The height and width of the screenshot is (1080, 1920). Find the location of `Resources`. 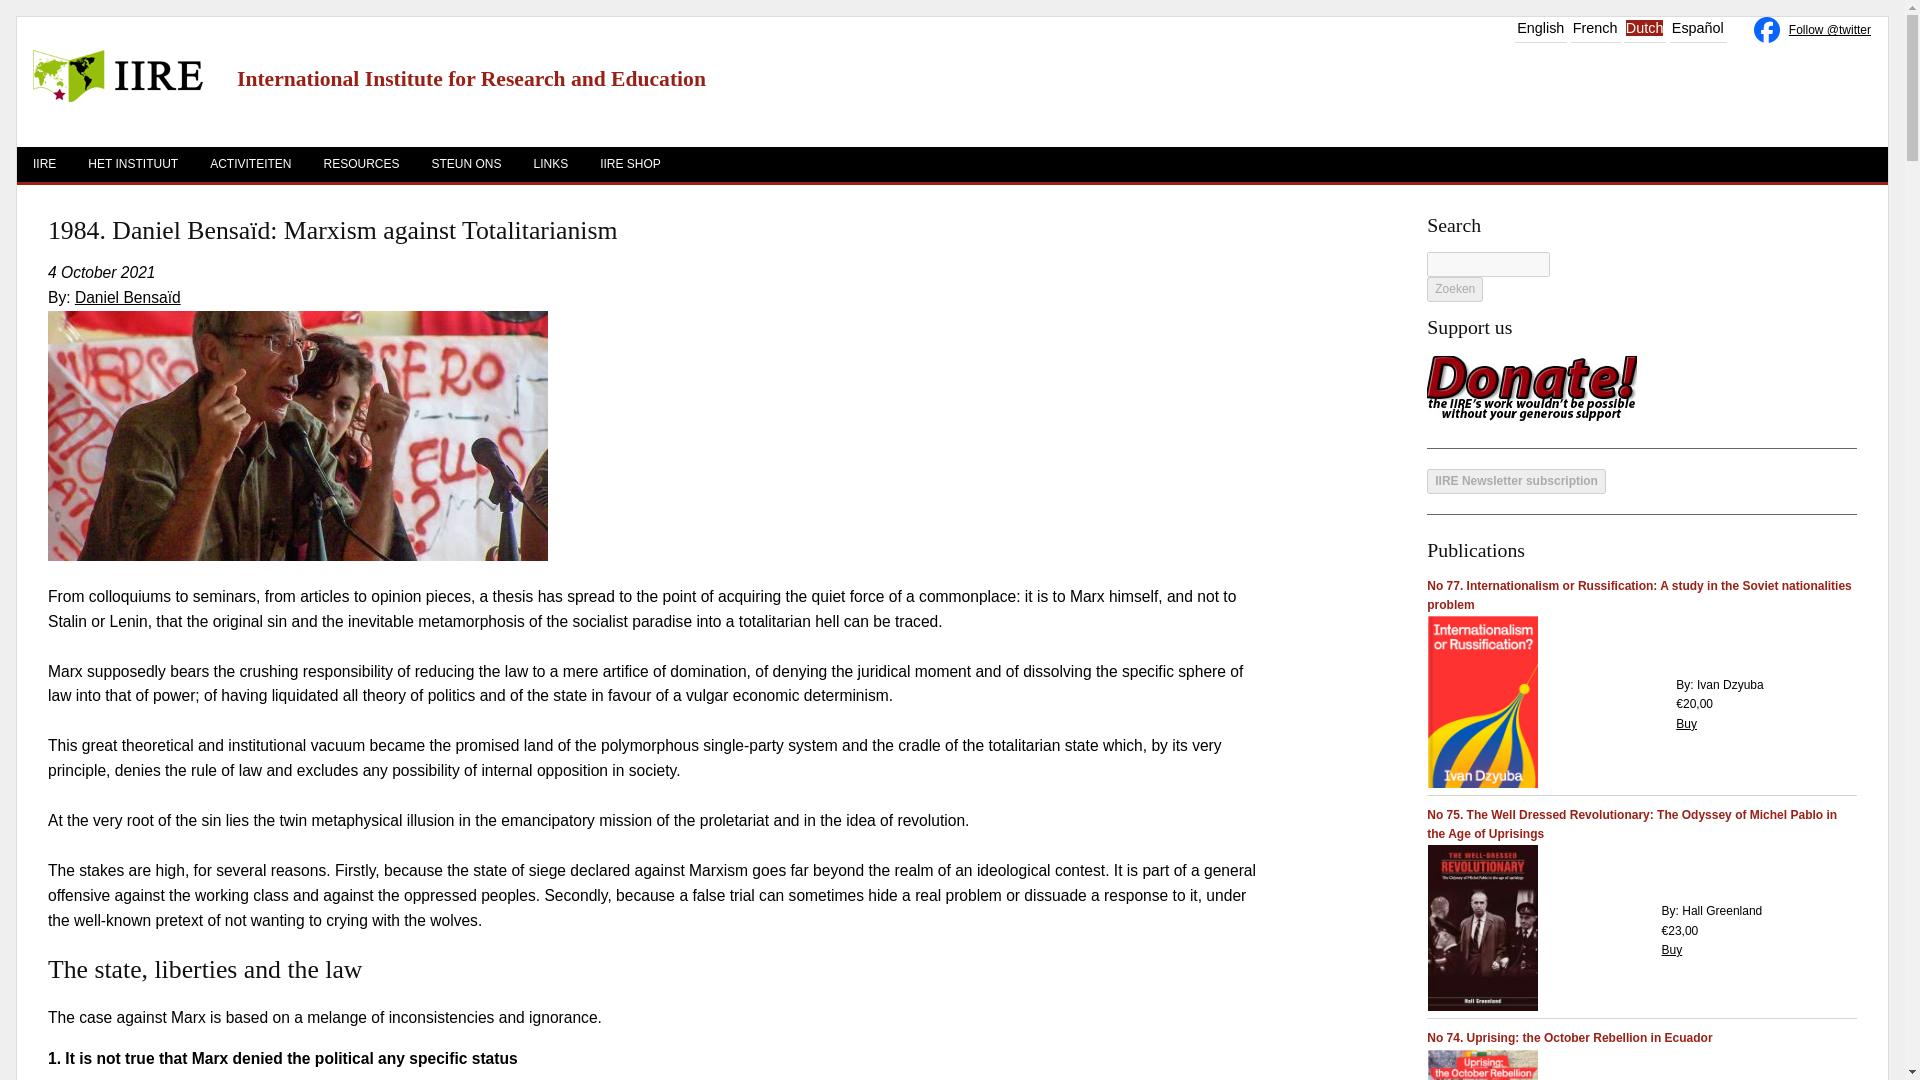

Resources is located at coordinates (360, 164).